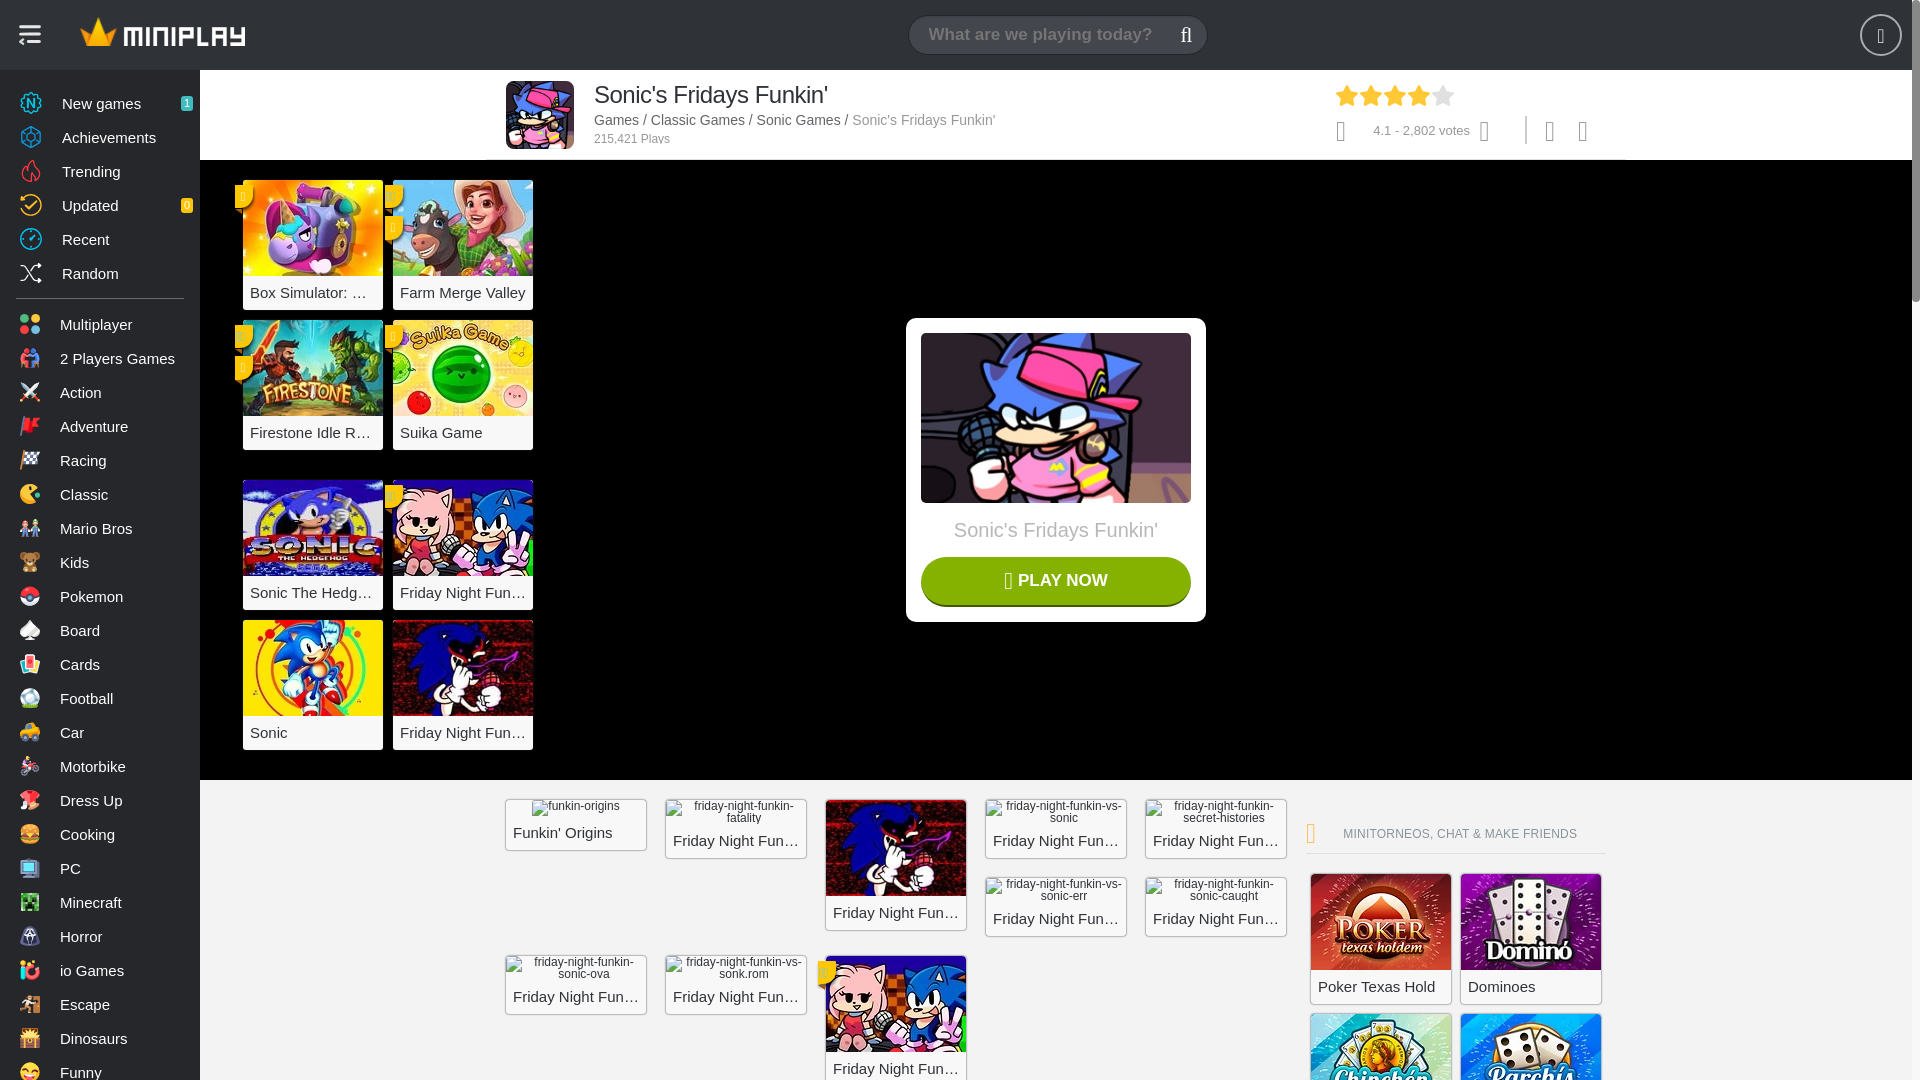  I want to click on Funny, so click(100, 460).